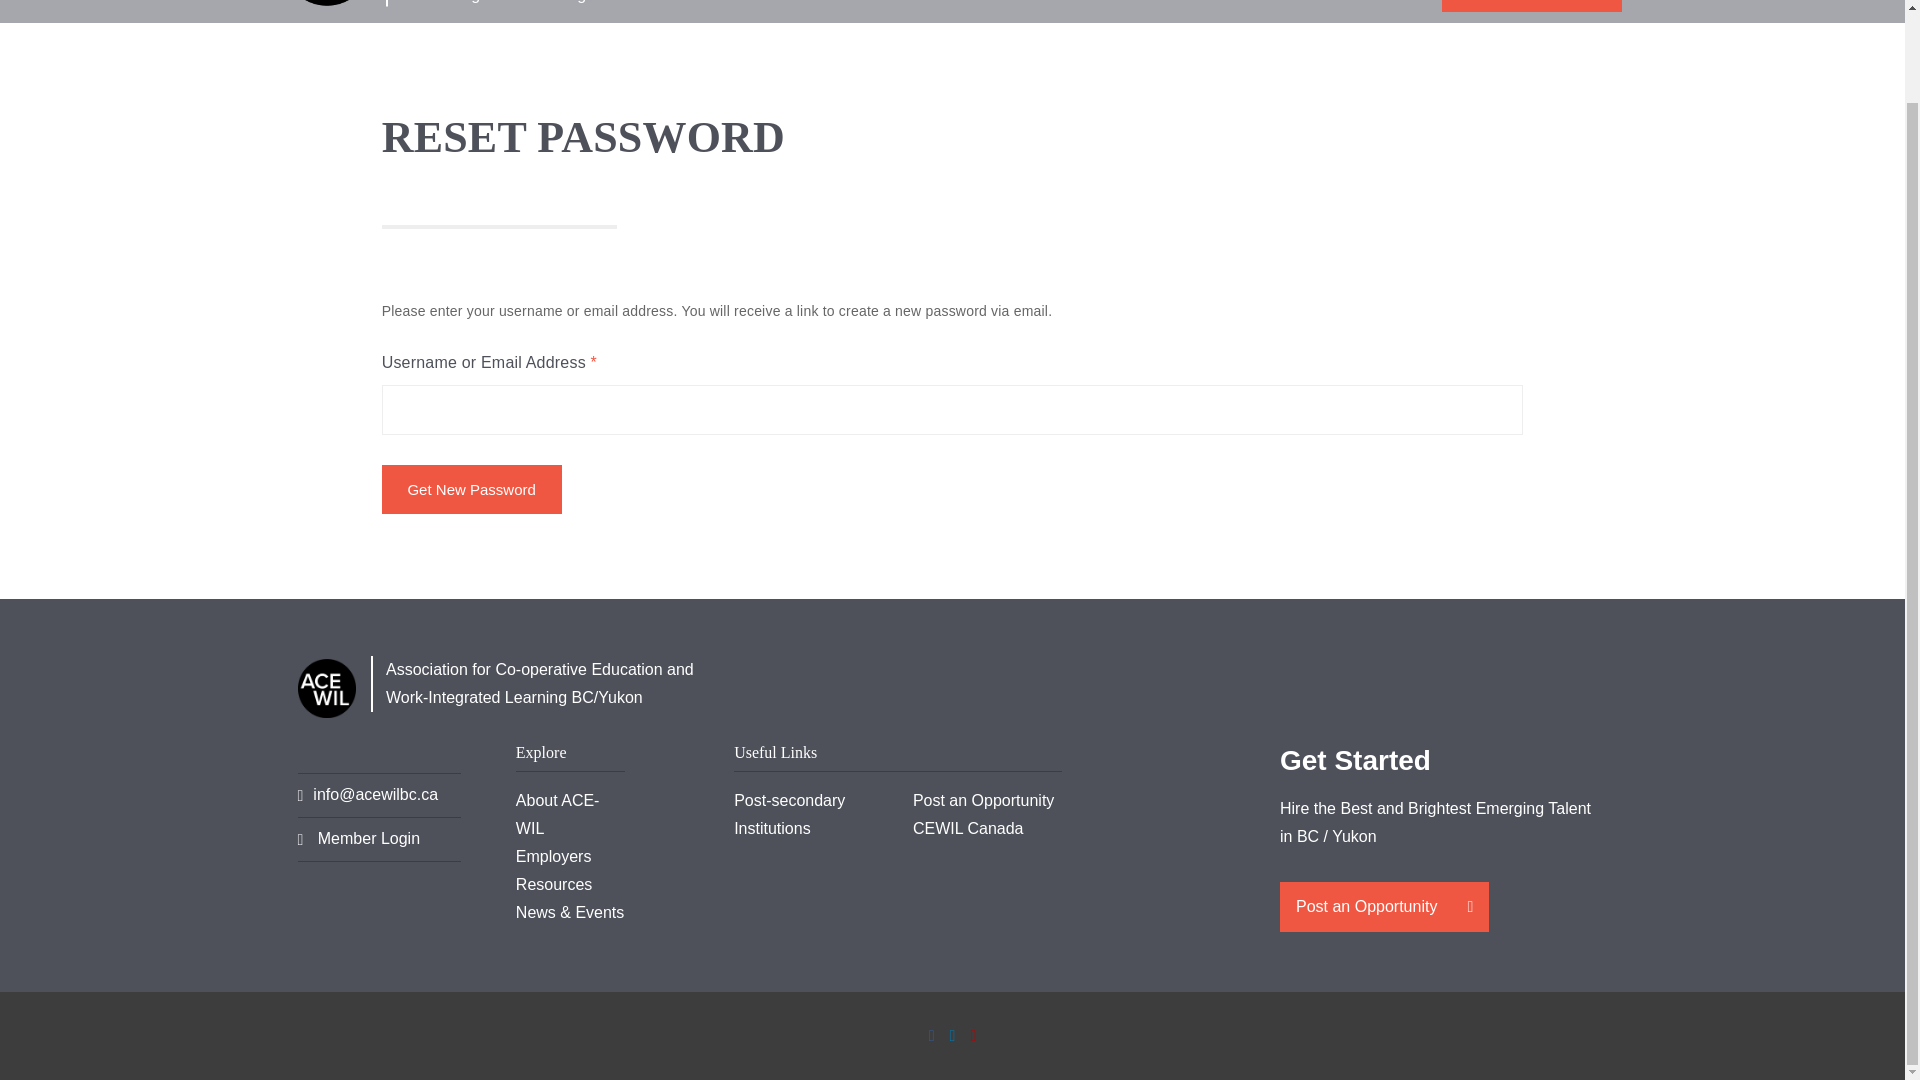  What do you see at coordinates (472, 490) in the screenshot?
I see `Get New Password` at bounding box center [472, 490].